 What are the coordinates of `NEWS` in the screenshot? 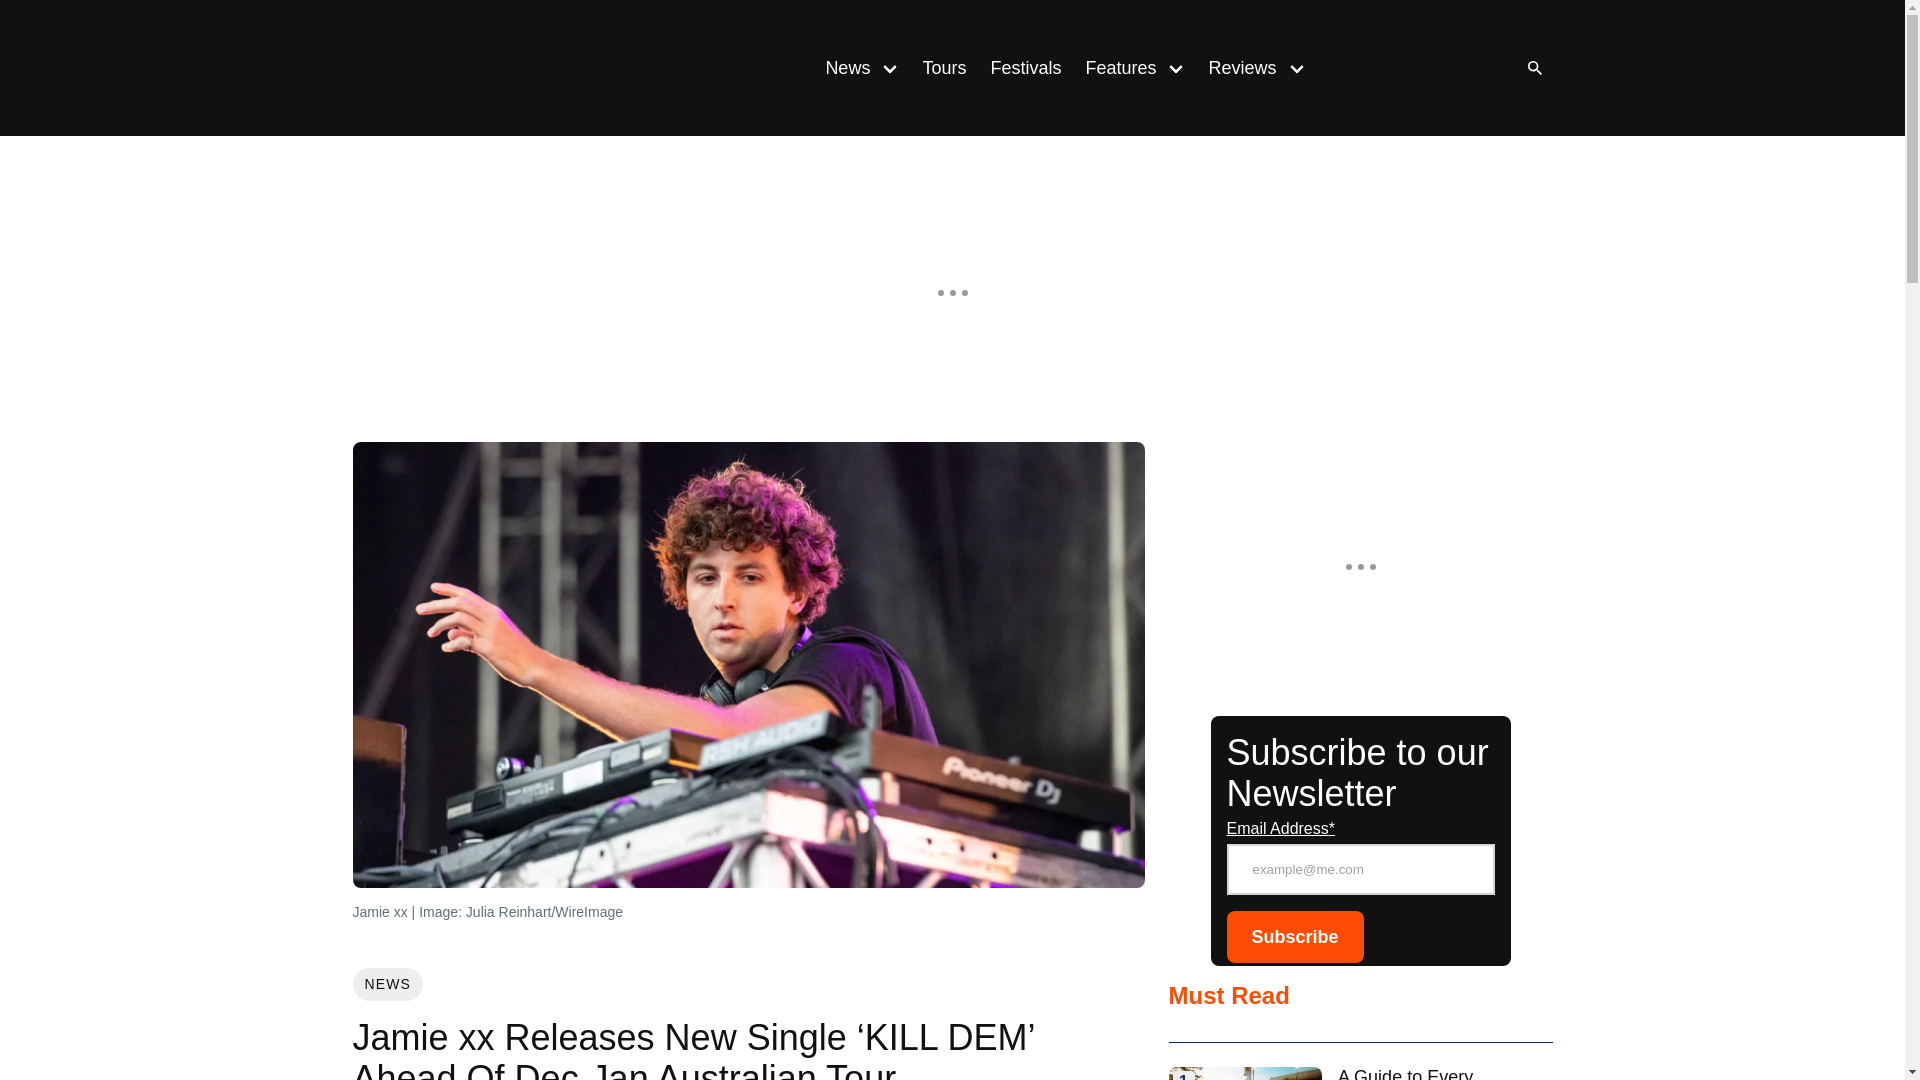 It's located at (386, 984).